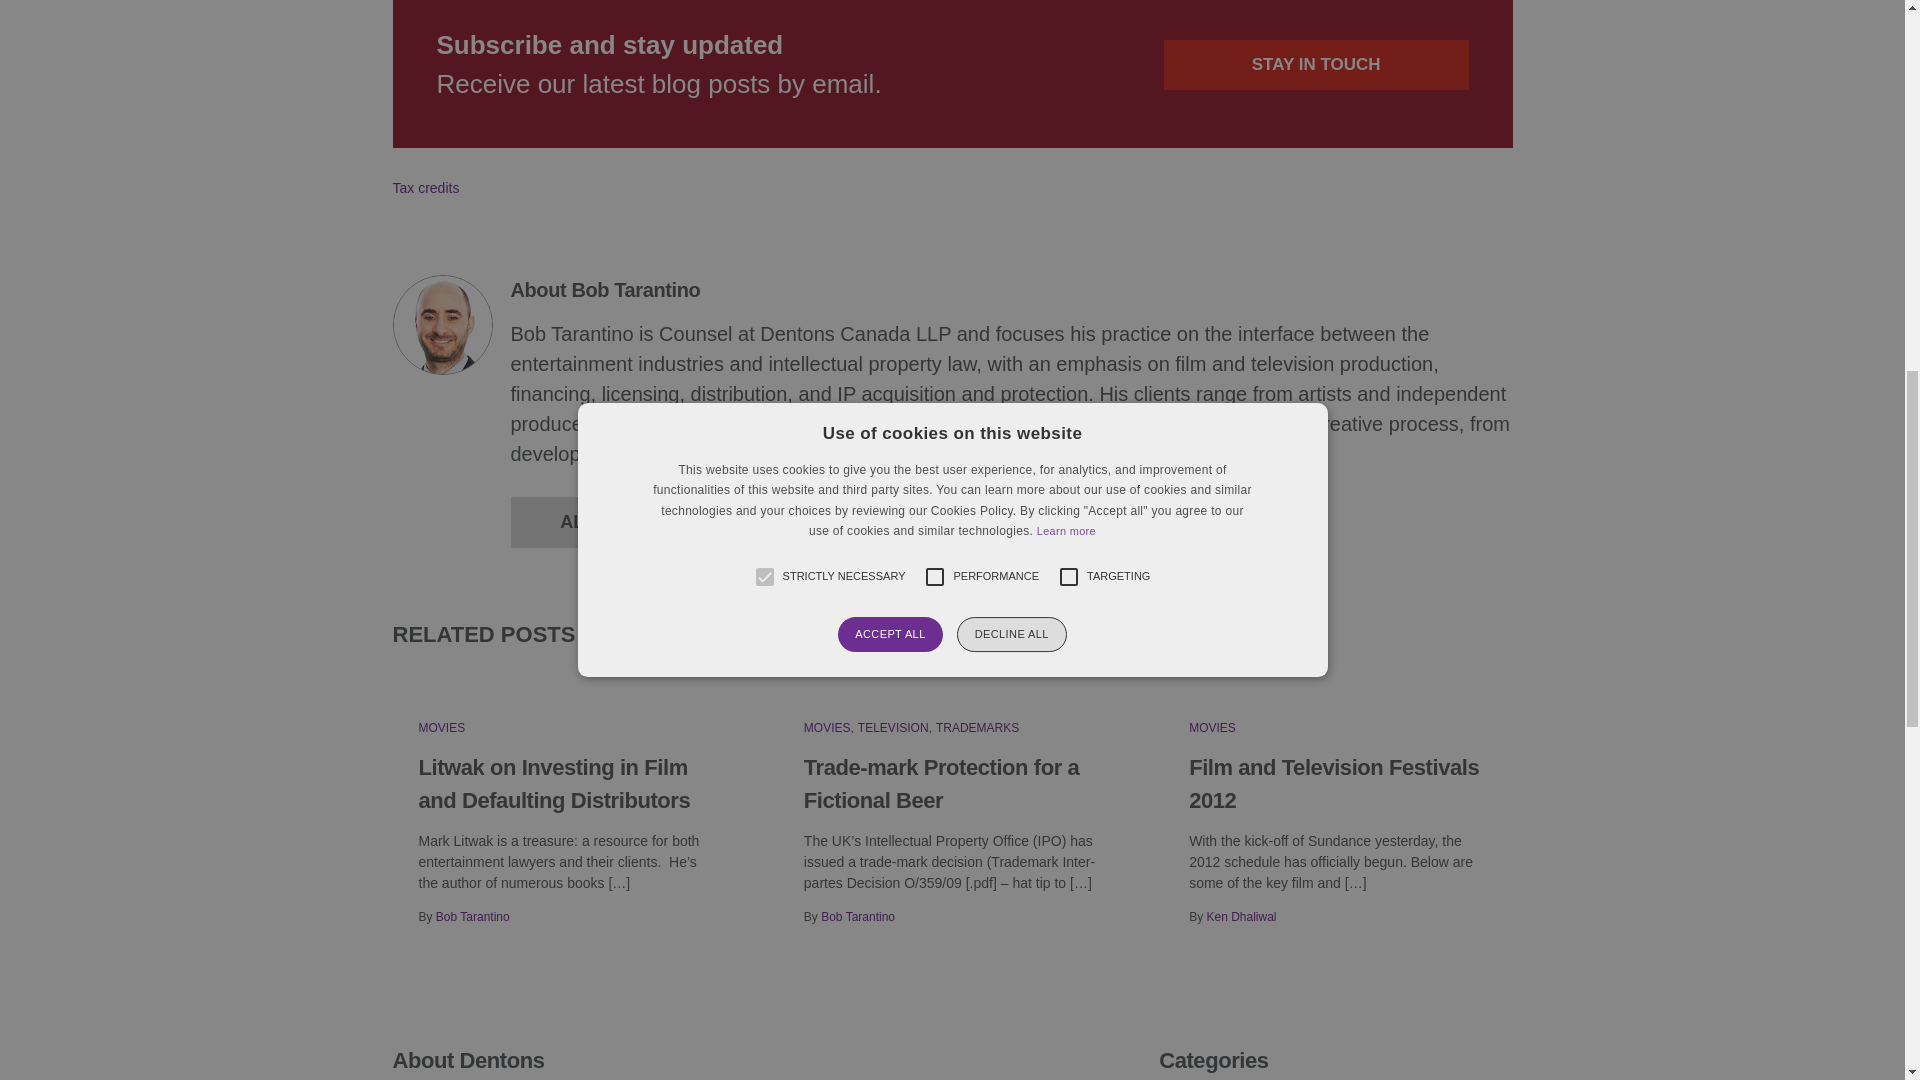 The image size is (1920, 1080). I want to click on TRADEMARKS, so click(978, 728).